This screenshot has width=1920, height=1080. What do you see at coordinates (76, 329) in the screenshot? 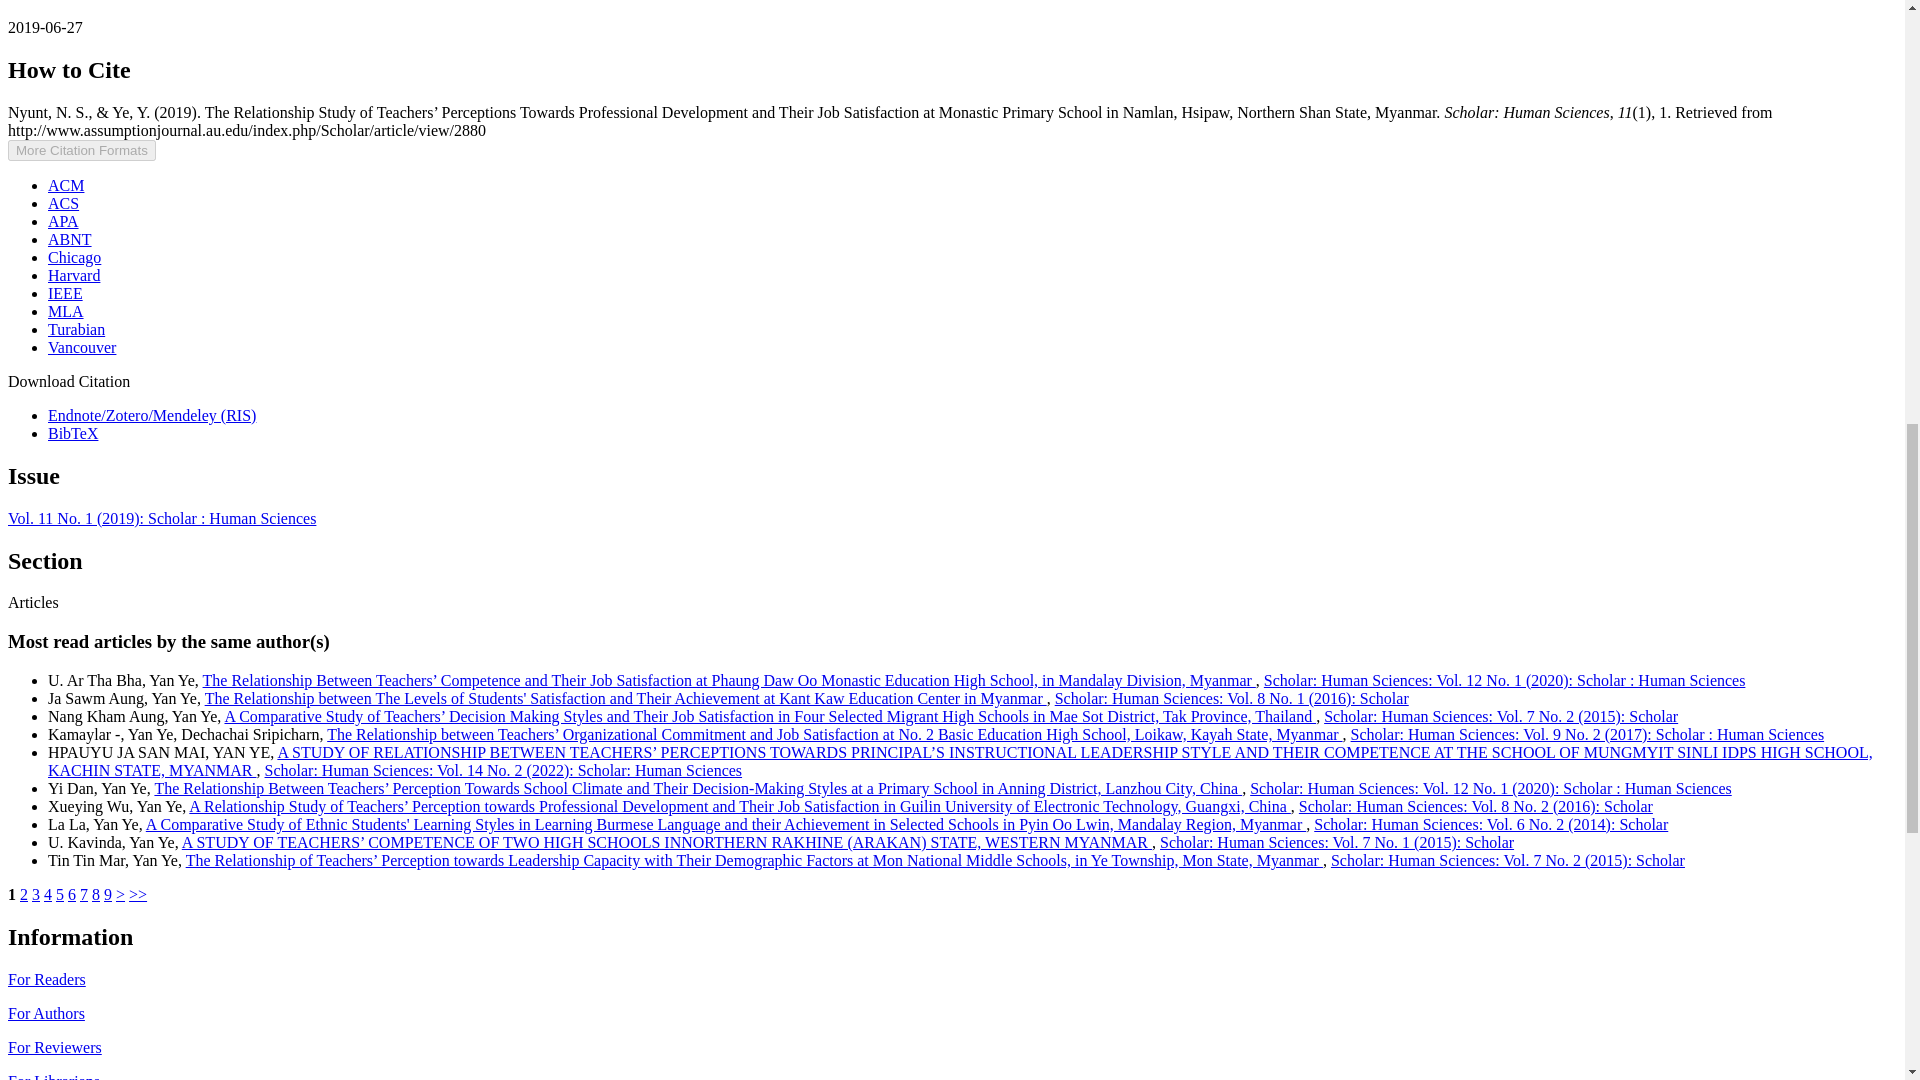
I see `Turabian` at bounding box center [76, 329].